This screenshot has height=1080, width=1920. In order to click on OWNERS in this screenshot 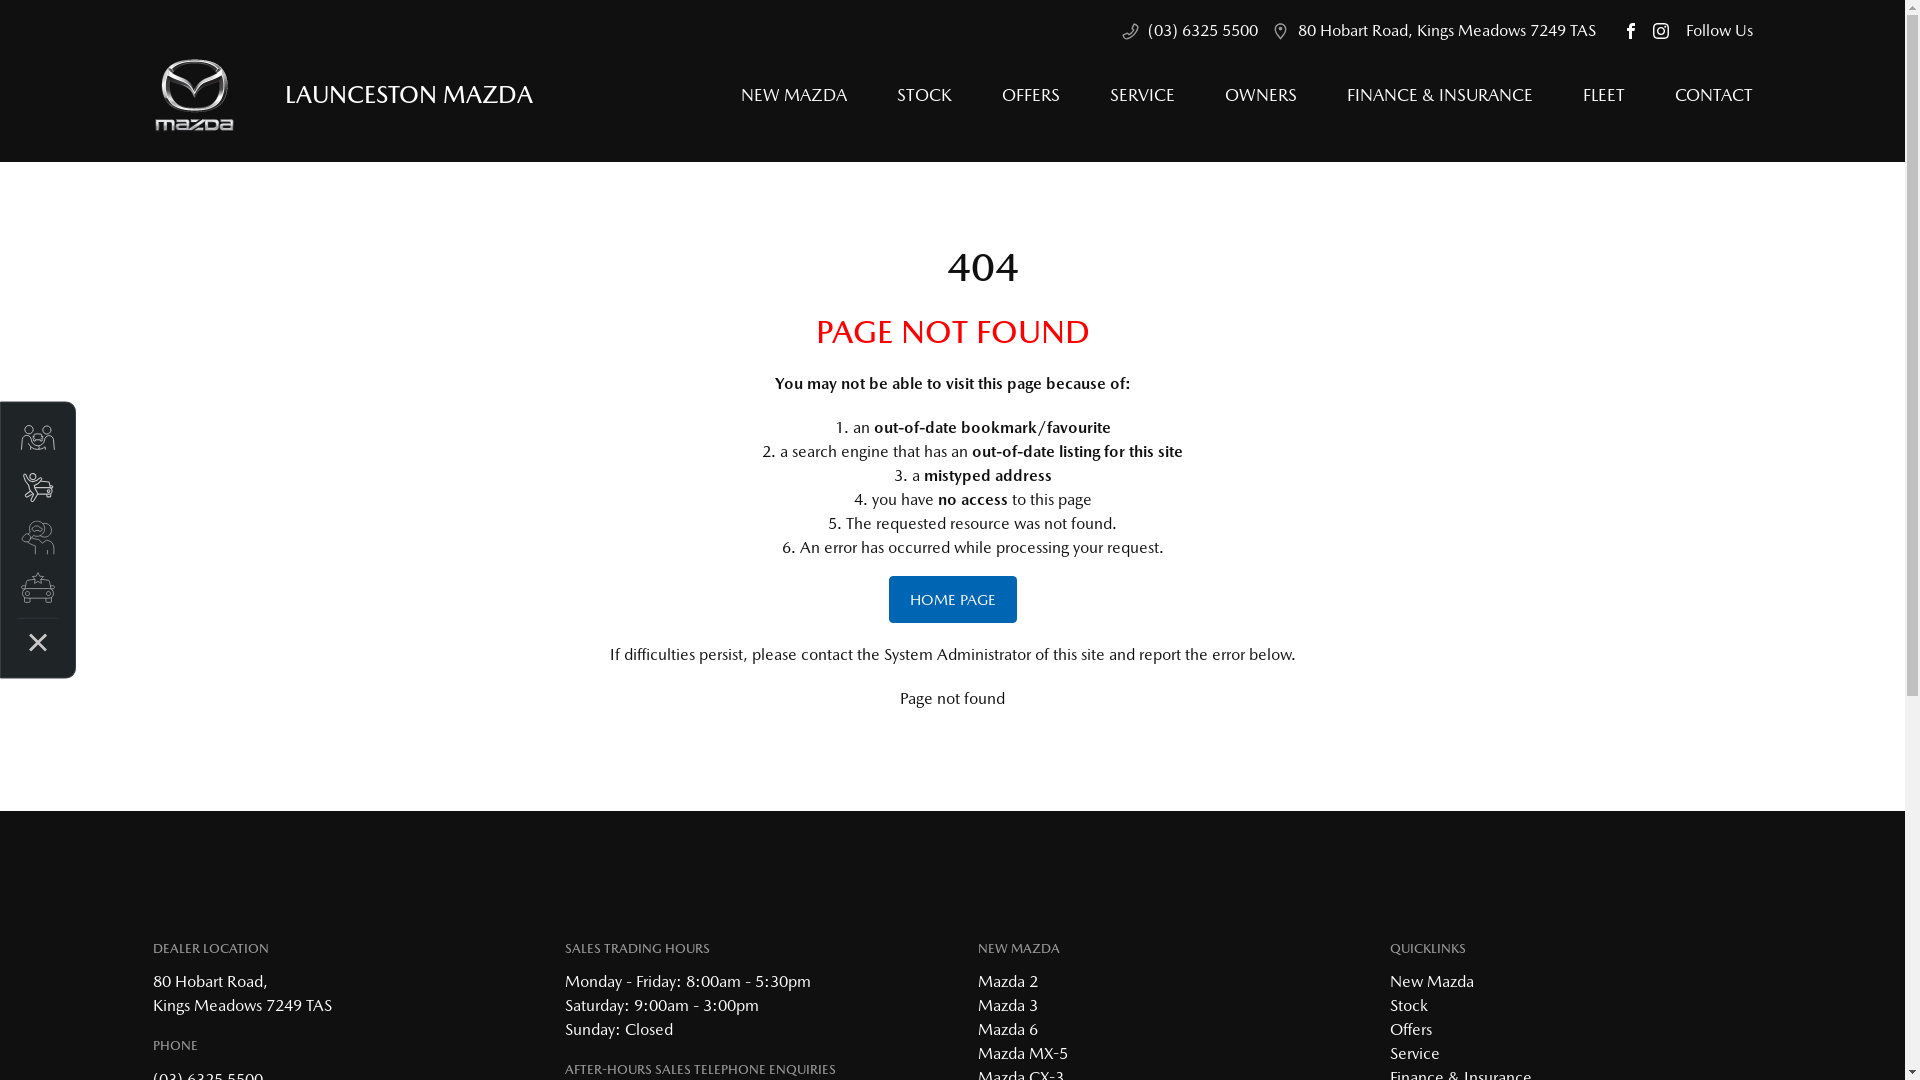, I will do `click(1261, 95)`.